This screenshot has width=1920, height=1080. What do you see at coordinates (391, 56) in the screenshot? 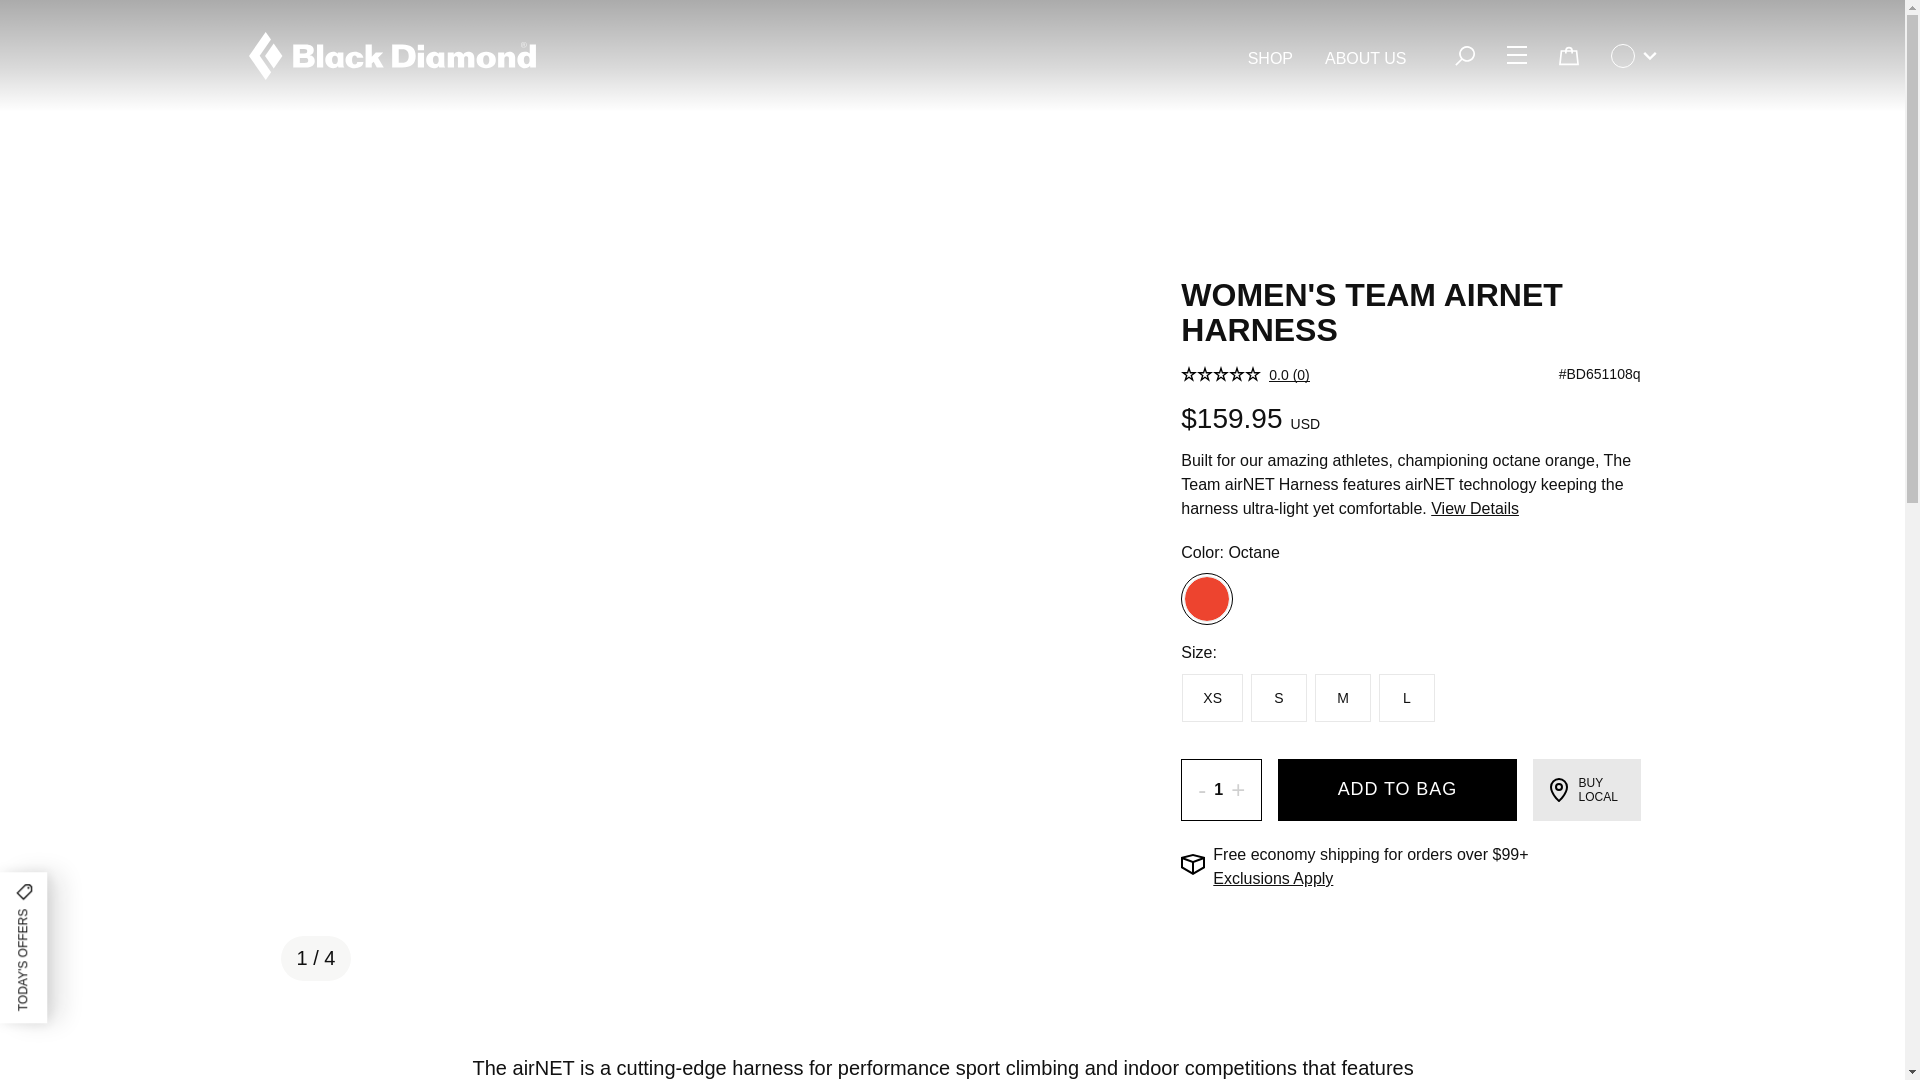
I see `Black Diamond` at bounding box center [391, 56].